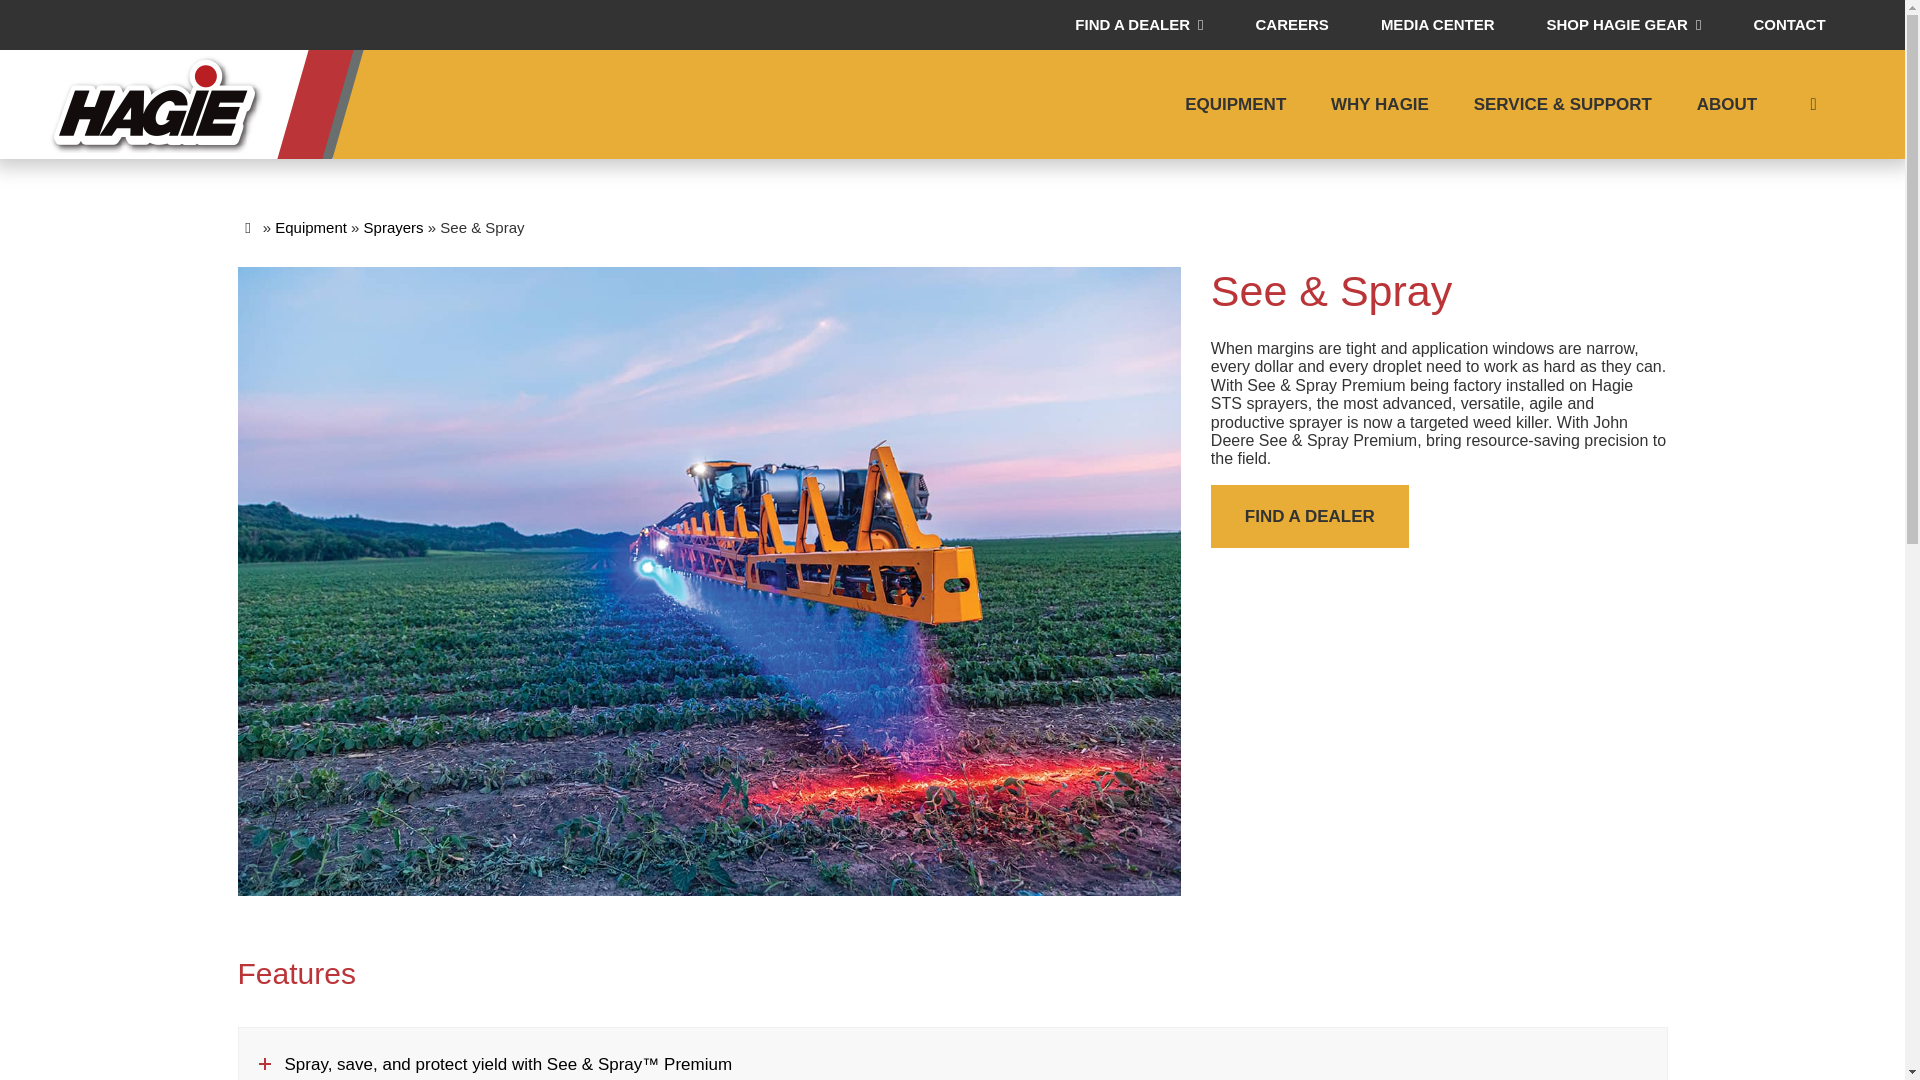 This screenshot has width=1920, height=1080. What do you see at coordinates (1623, 24) in the screenshot?
I see `SHOP HAGIE GEAR` at bounding box center [1623, 24].